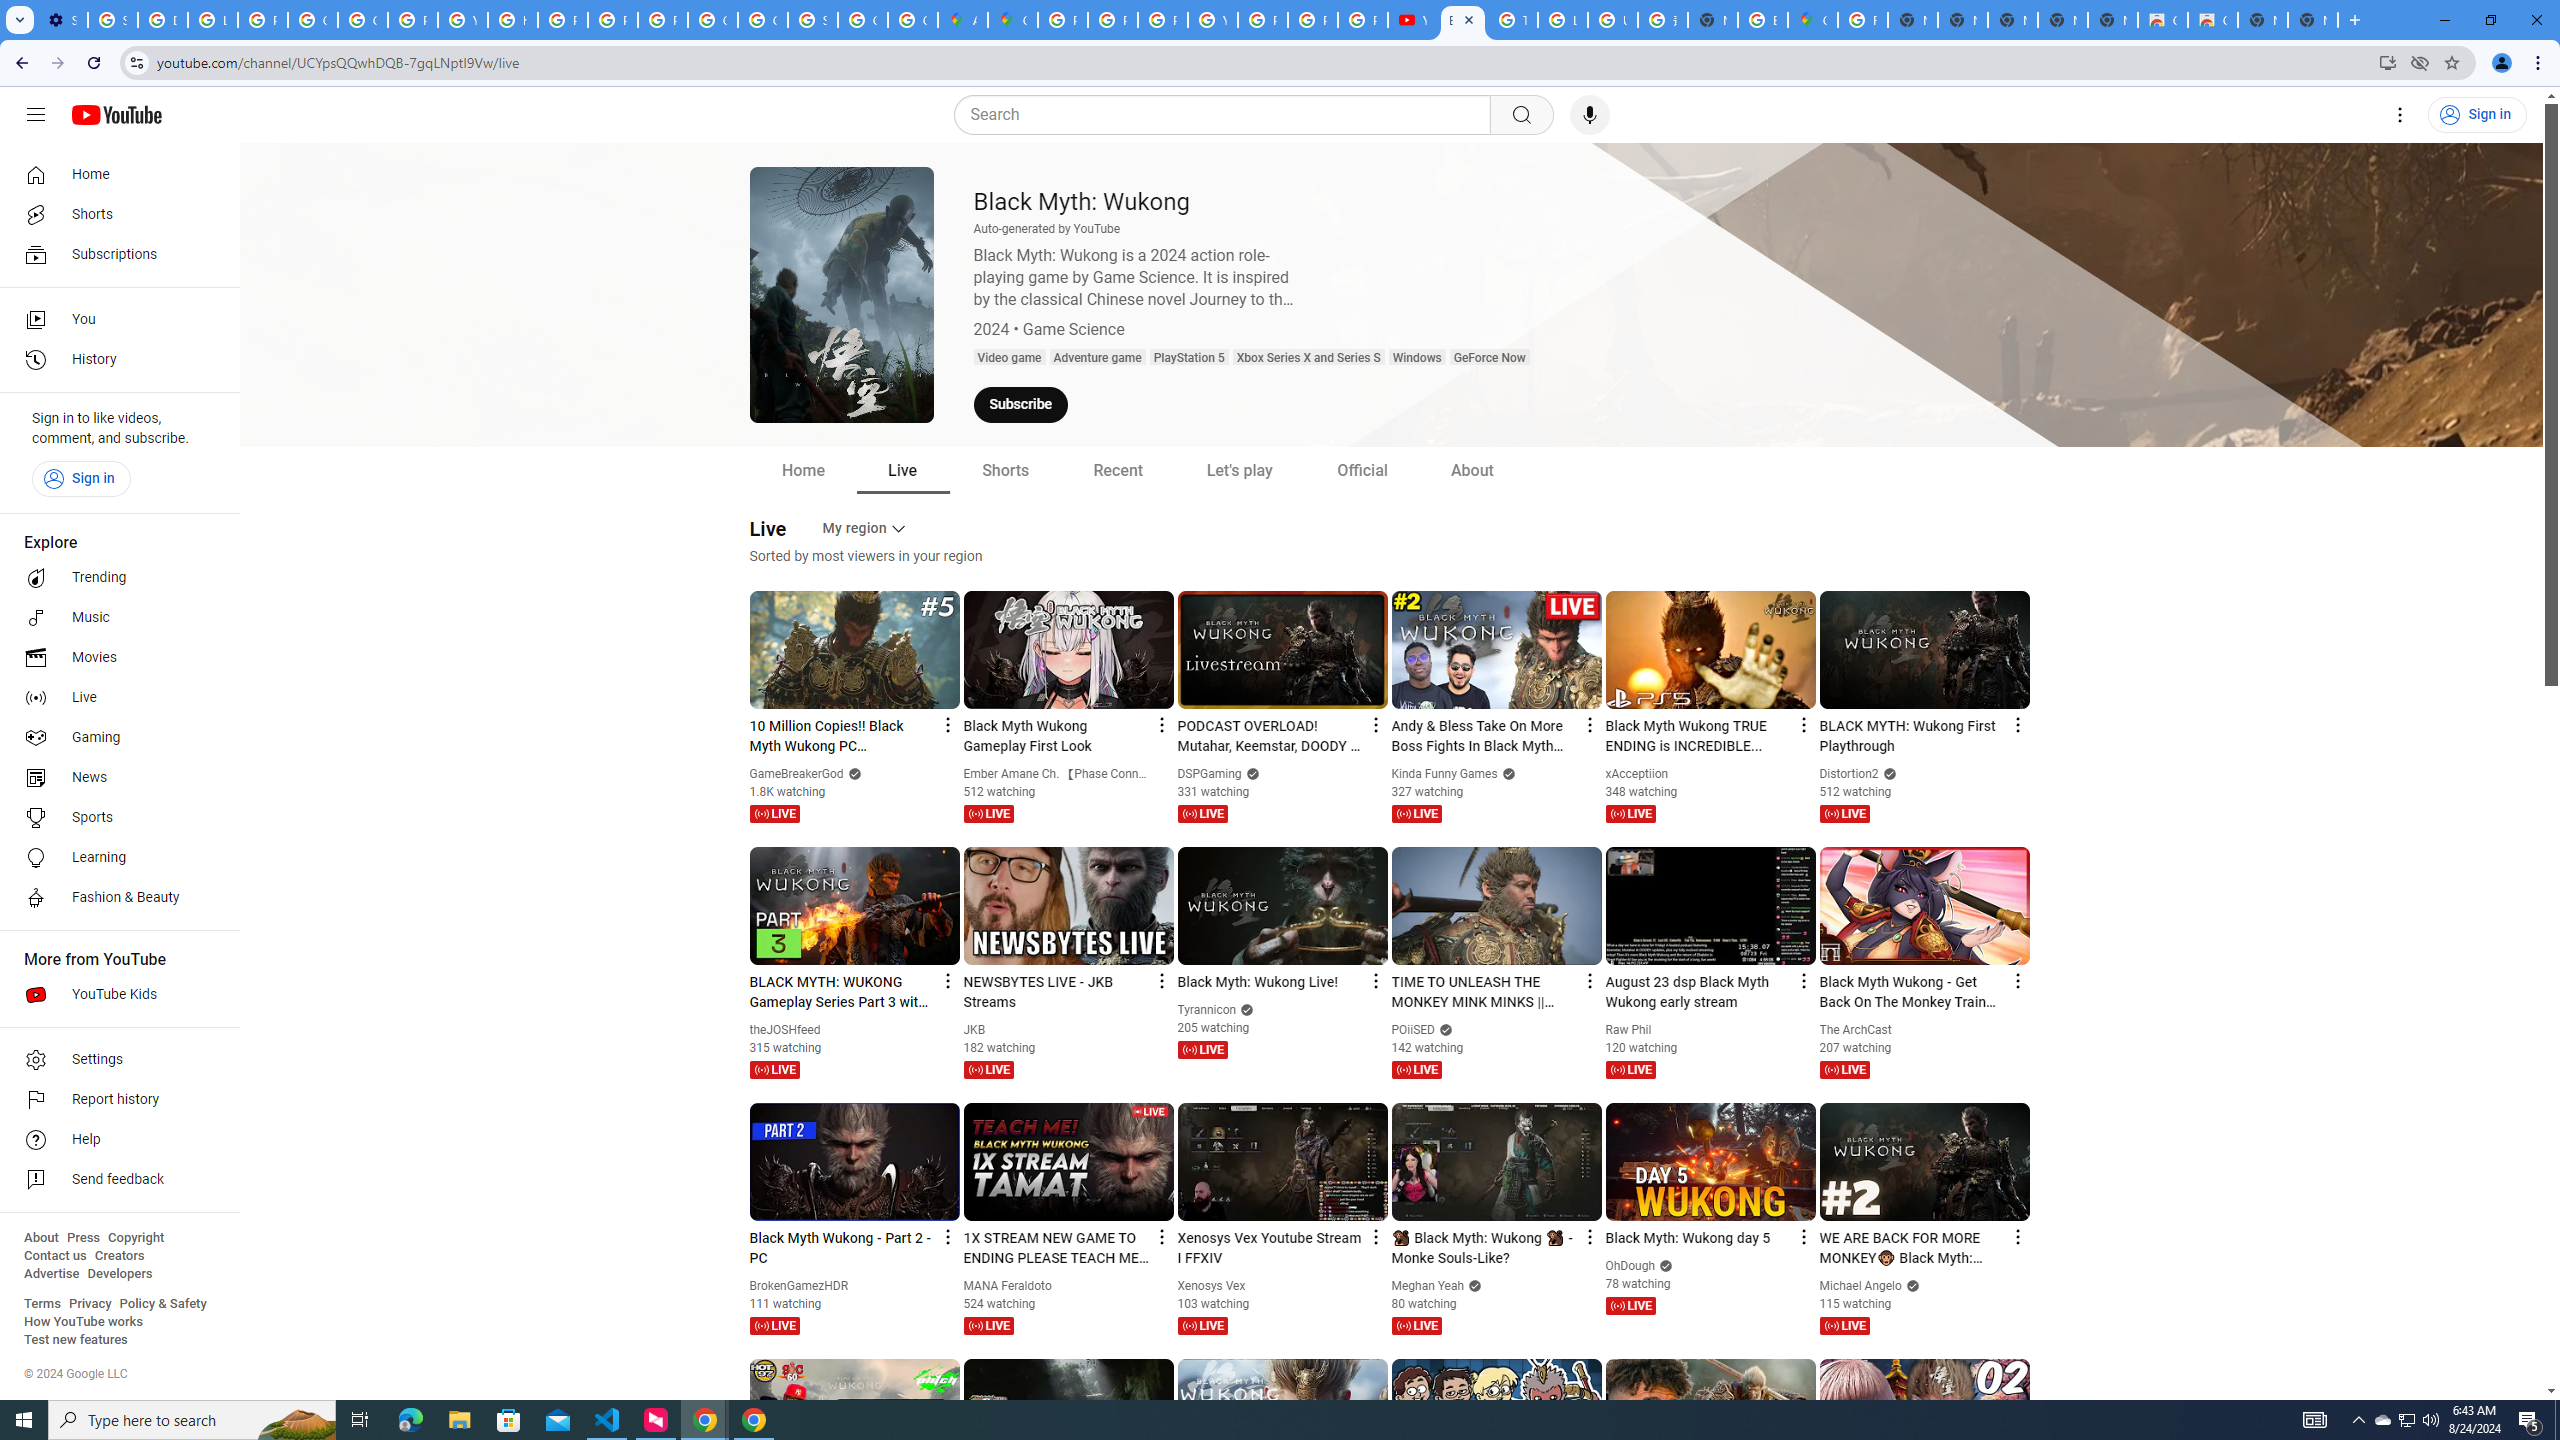 The height and width of the screenshot is (1440, 2560). Describe the element at coordinates (114, 738) in the screenshot. I see `Gaming` at that location.